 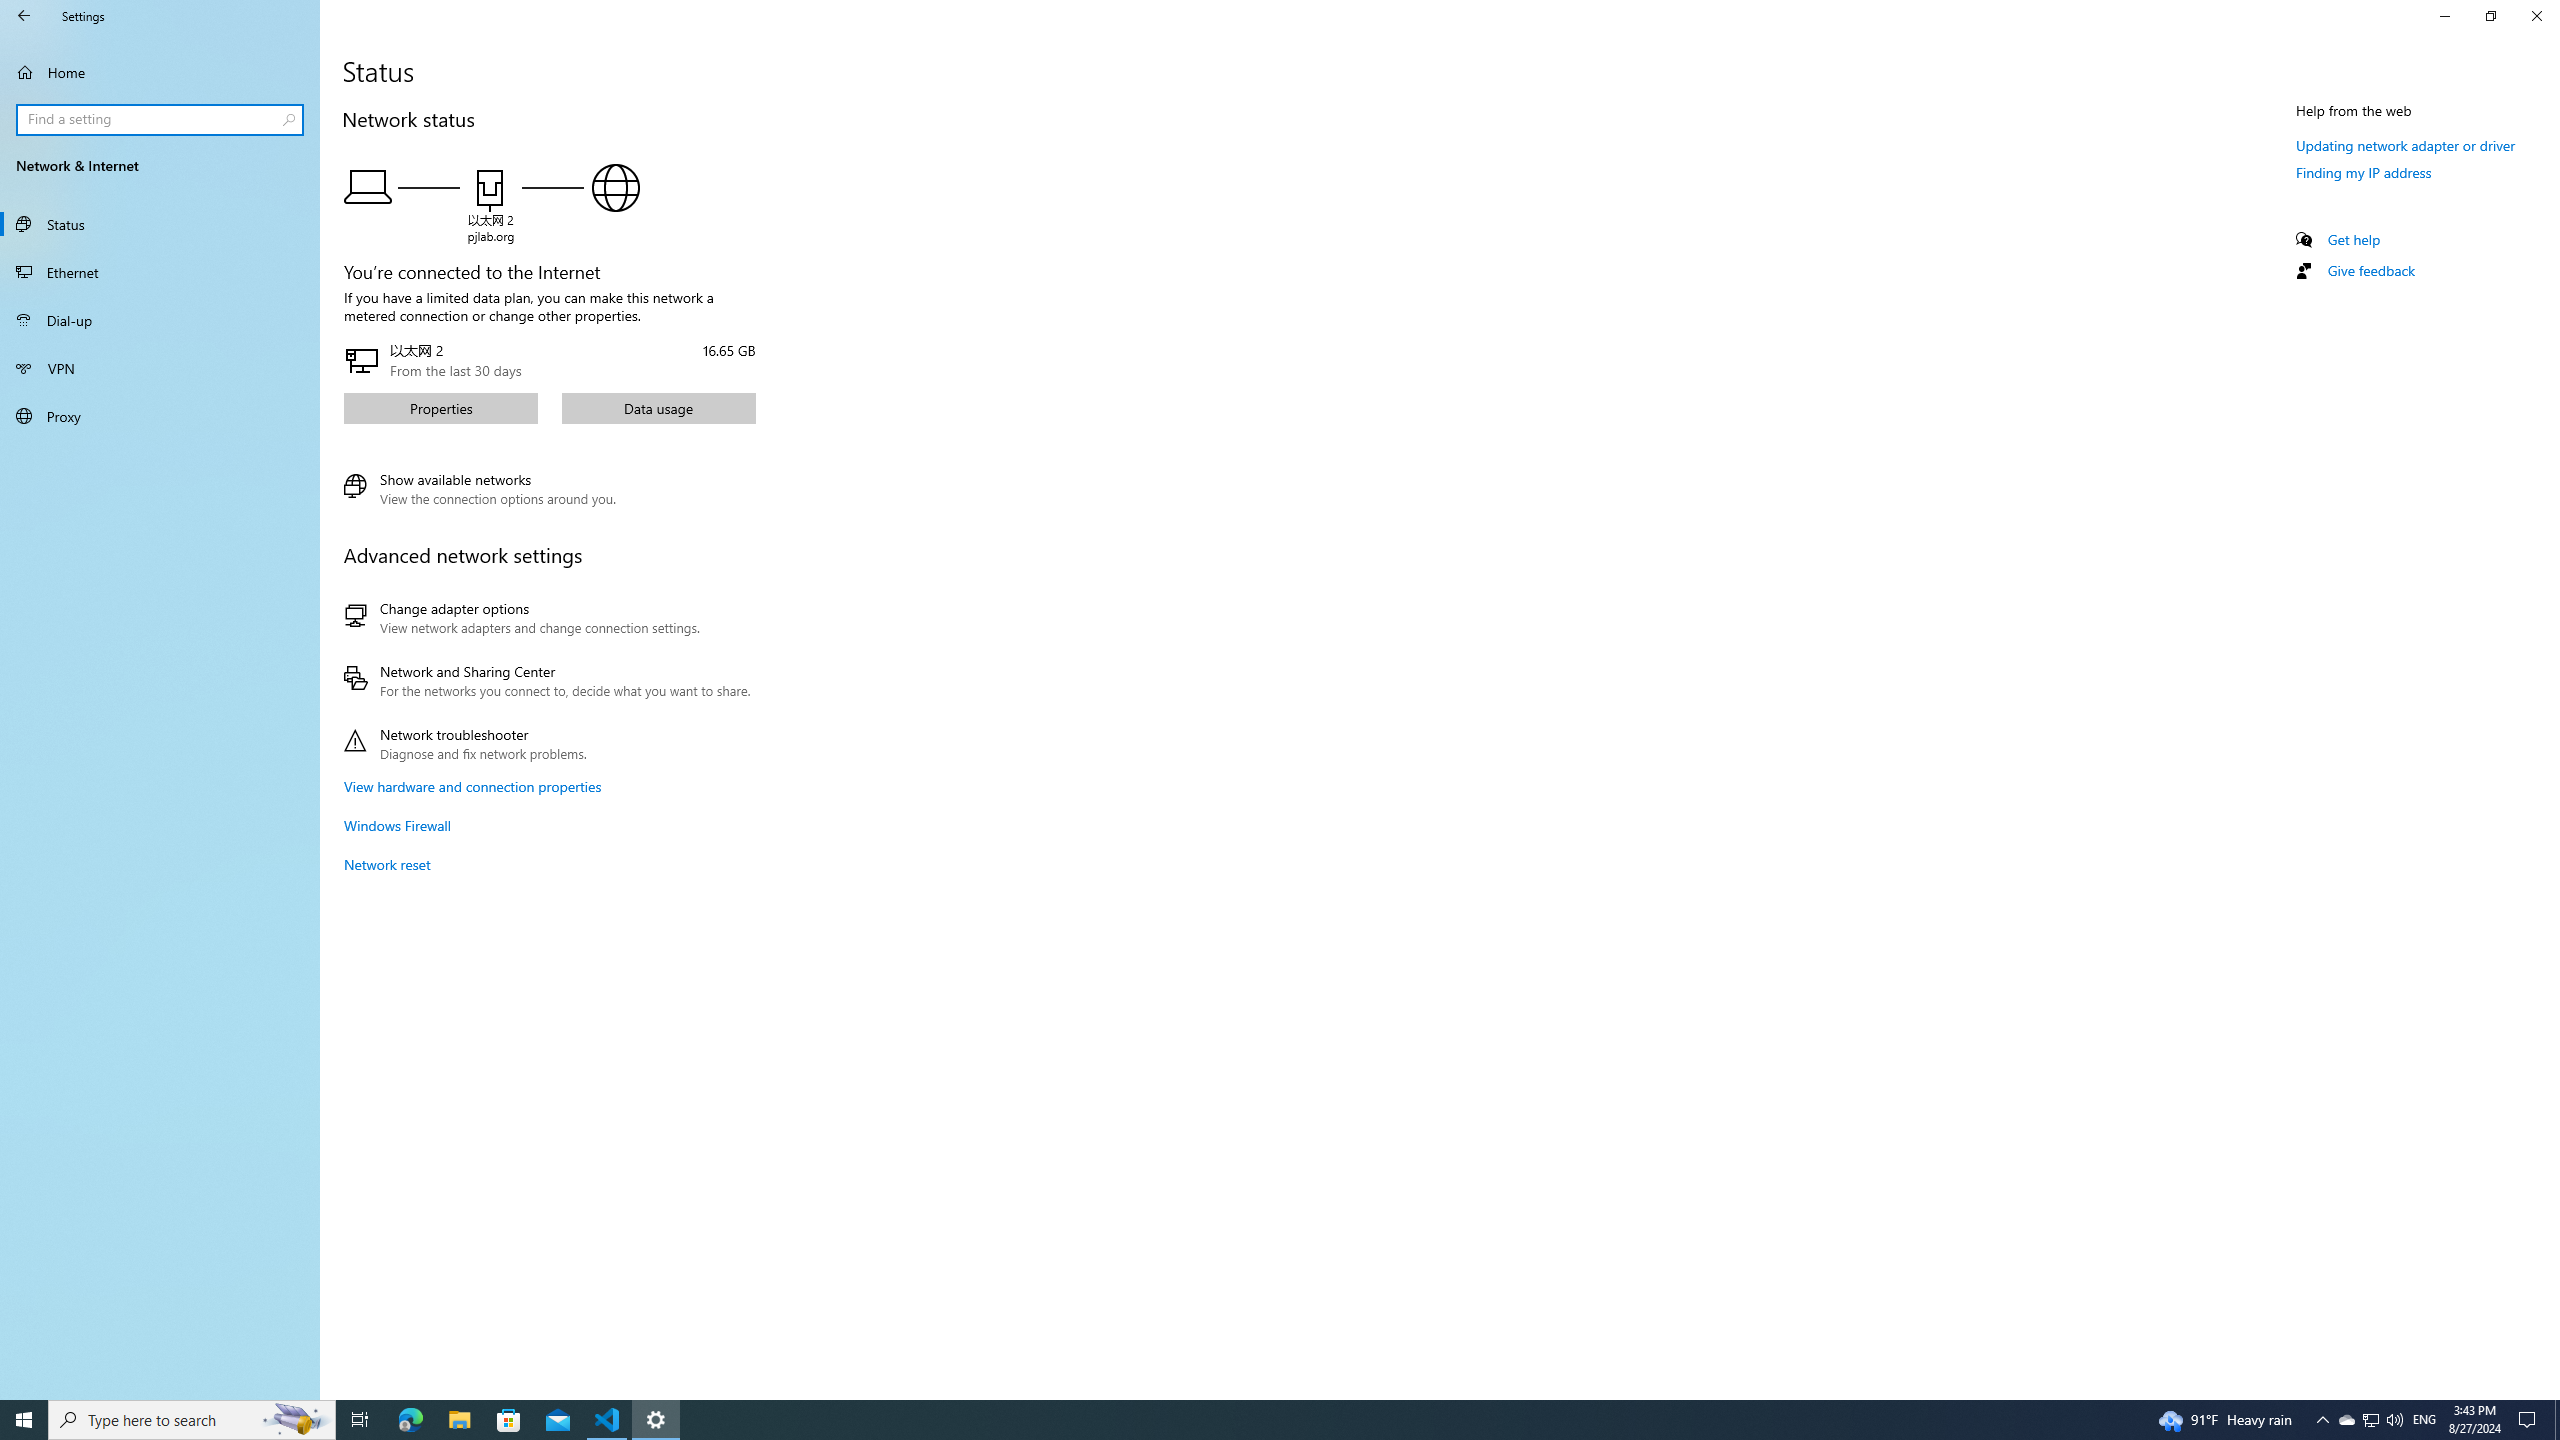 I want to click on Finding my IP address, so click(x=2364, y=172).